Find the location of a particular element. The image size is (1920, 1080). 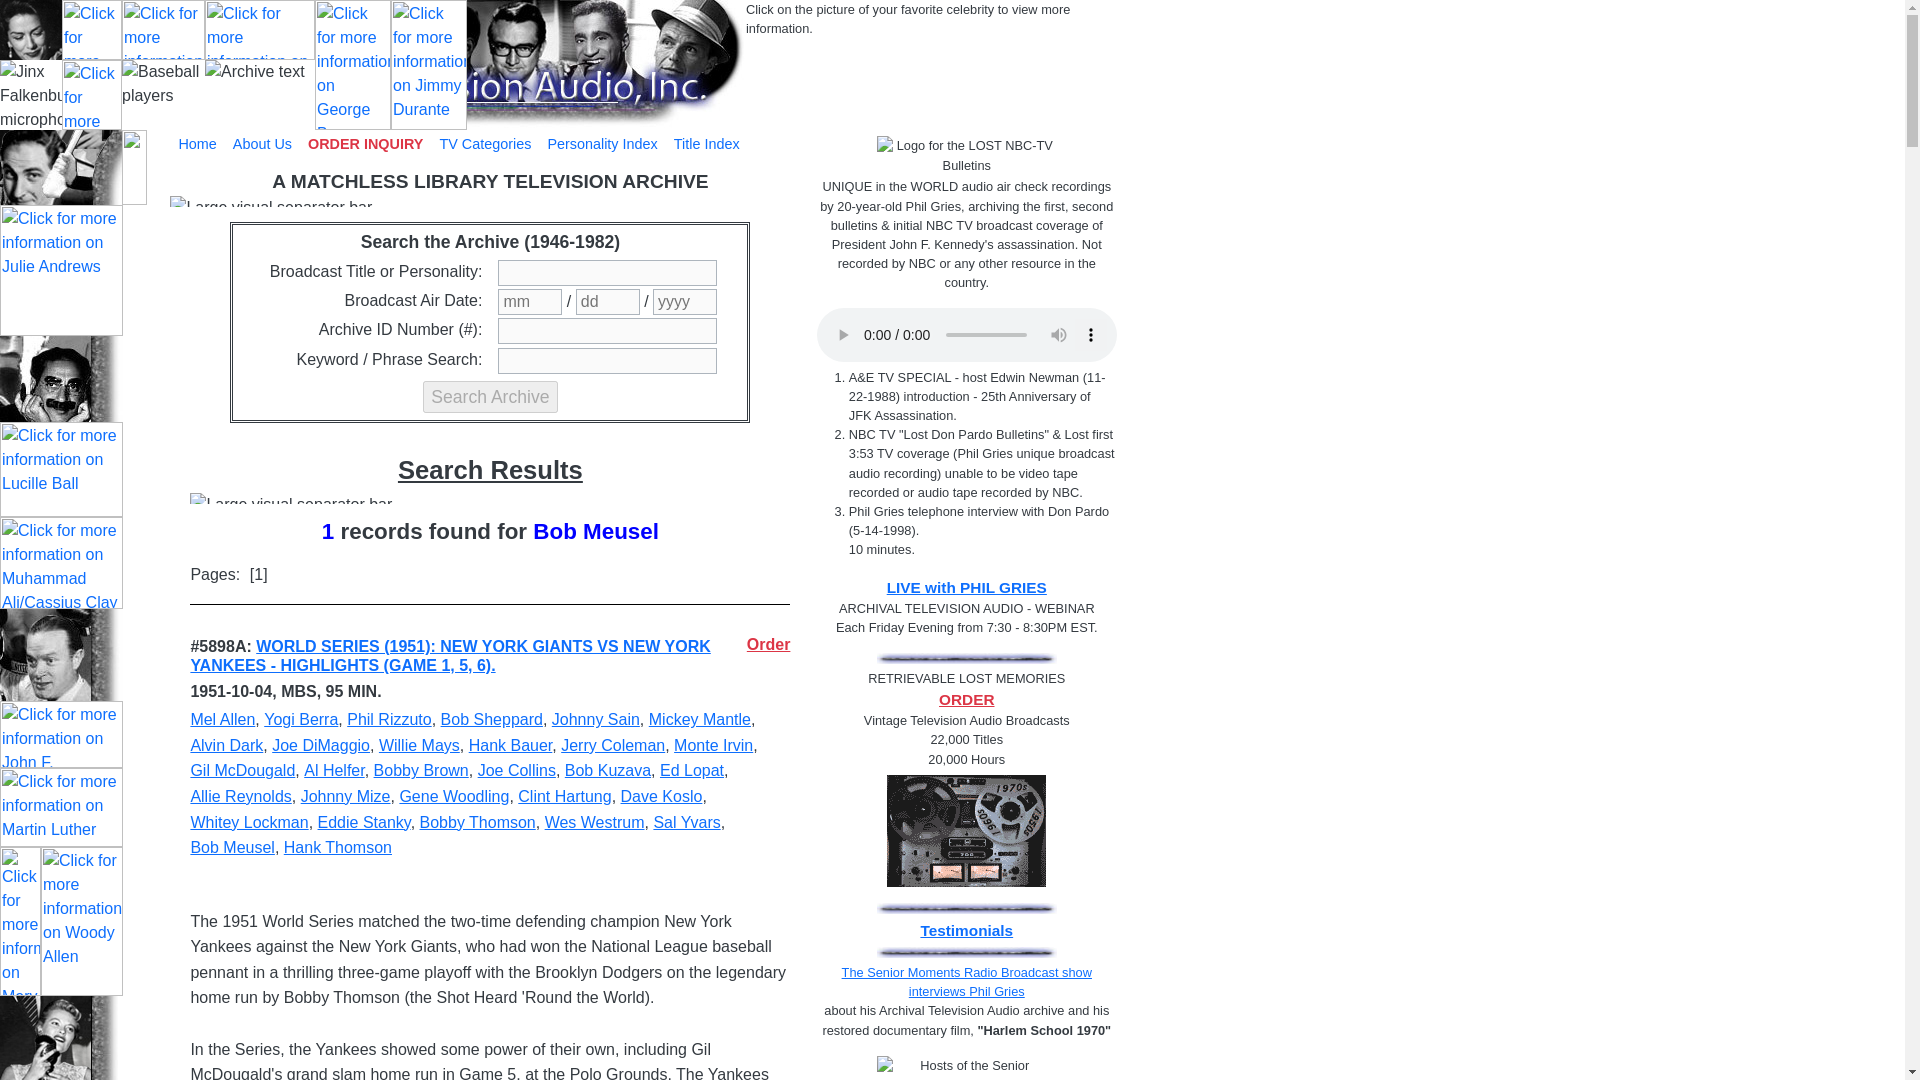

Click for more information on Julie Andrews is located at coordinates (61, 270).